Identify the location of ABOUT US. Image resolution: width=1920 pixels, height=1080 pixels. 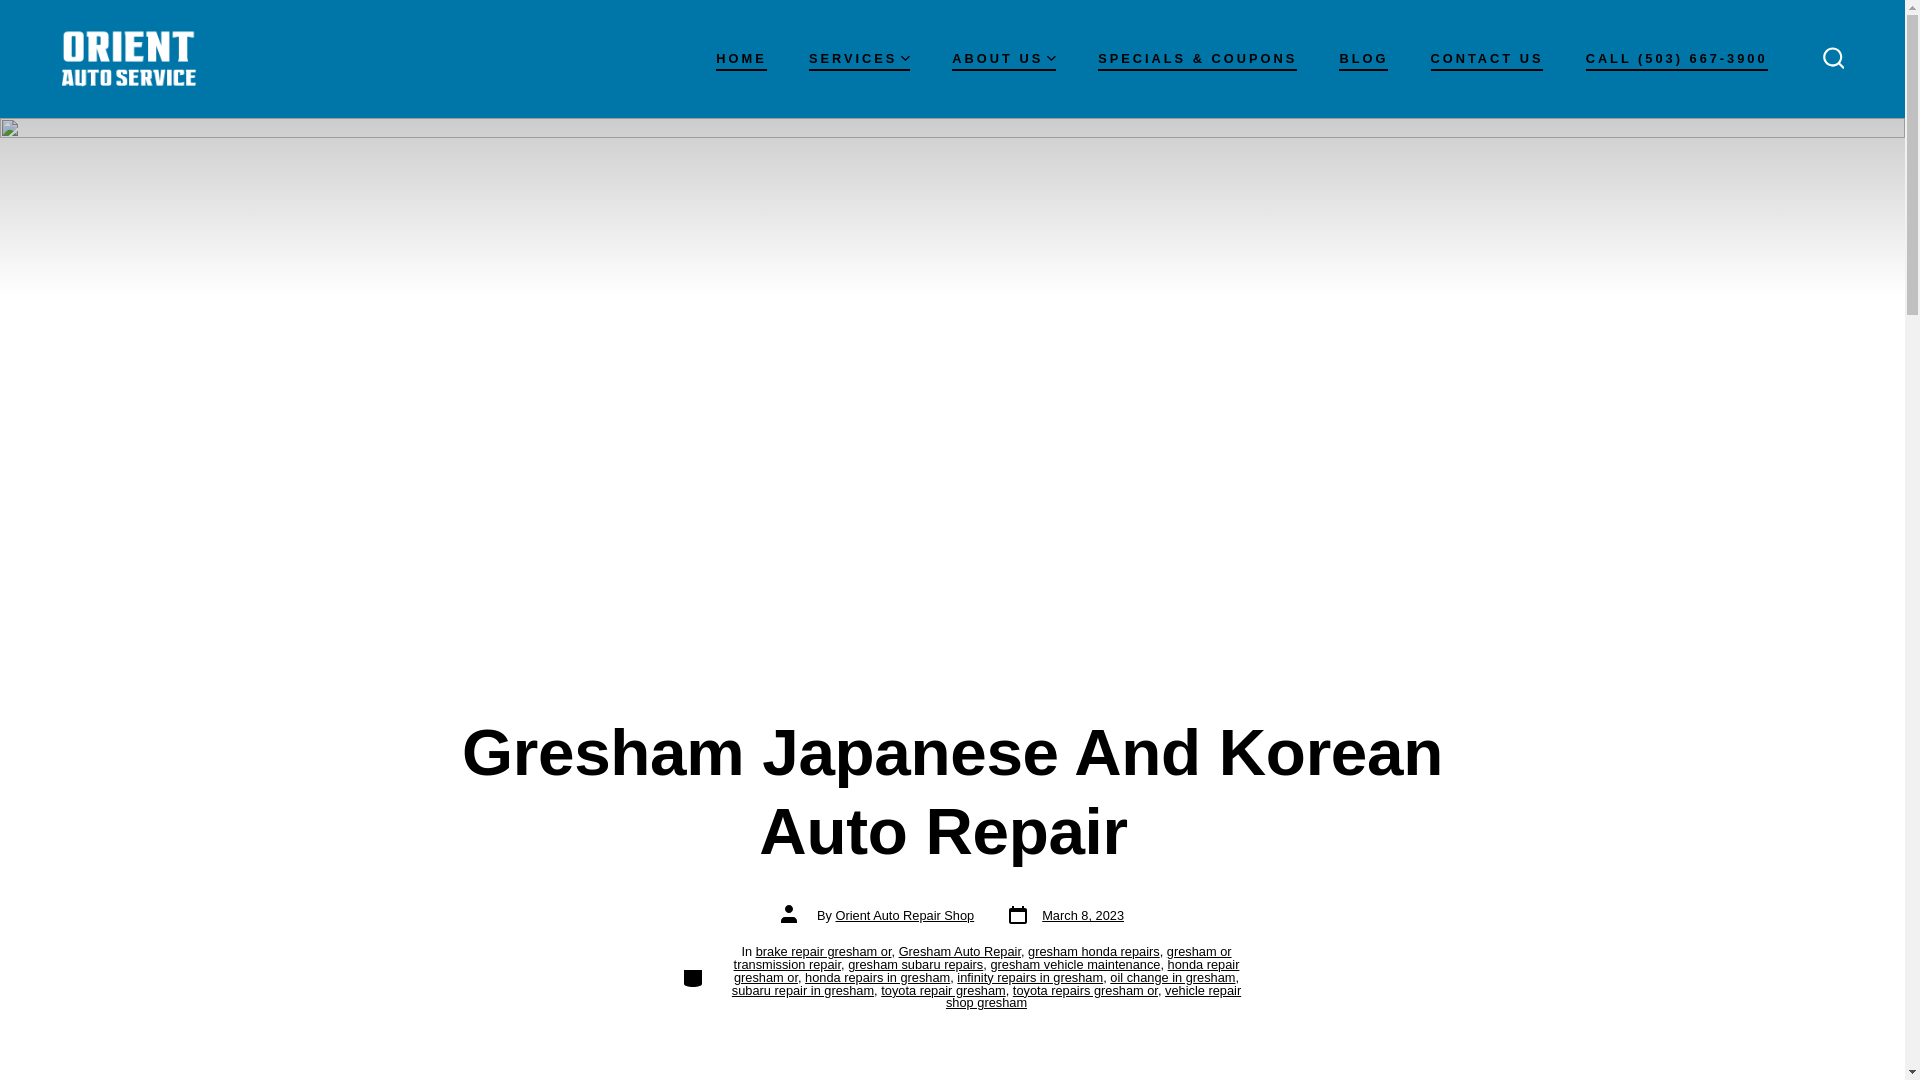
(1004, 60).